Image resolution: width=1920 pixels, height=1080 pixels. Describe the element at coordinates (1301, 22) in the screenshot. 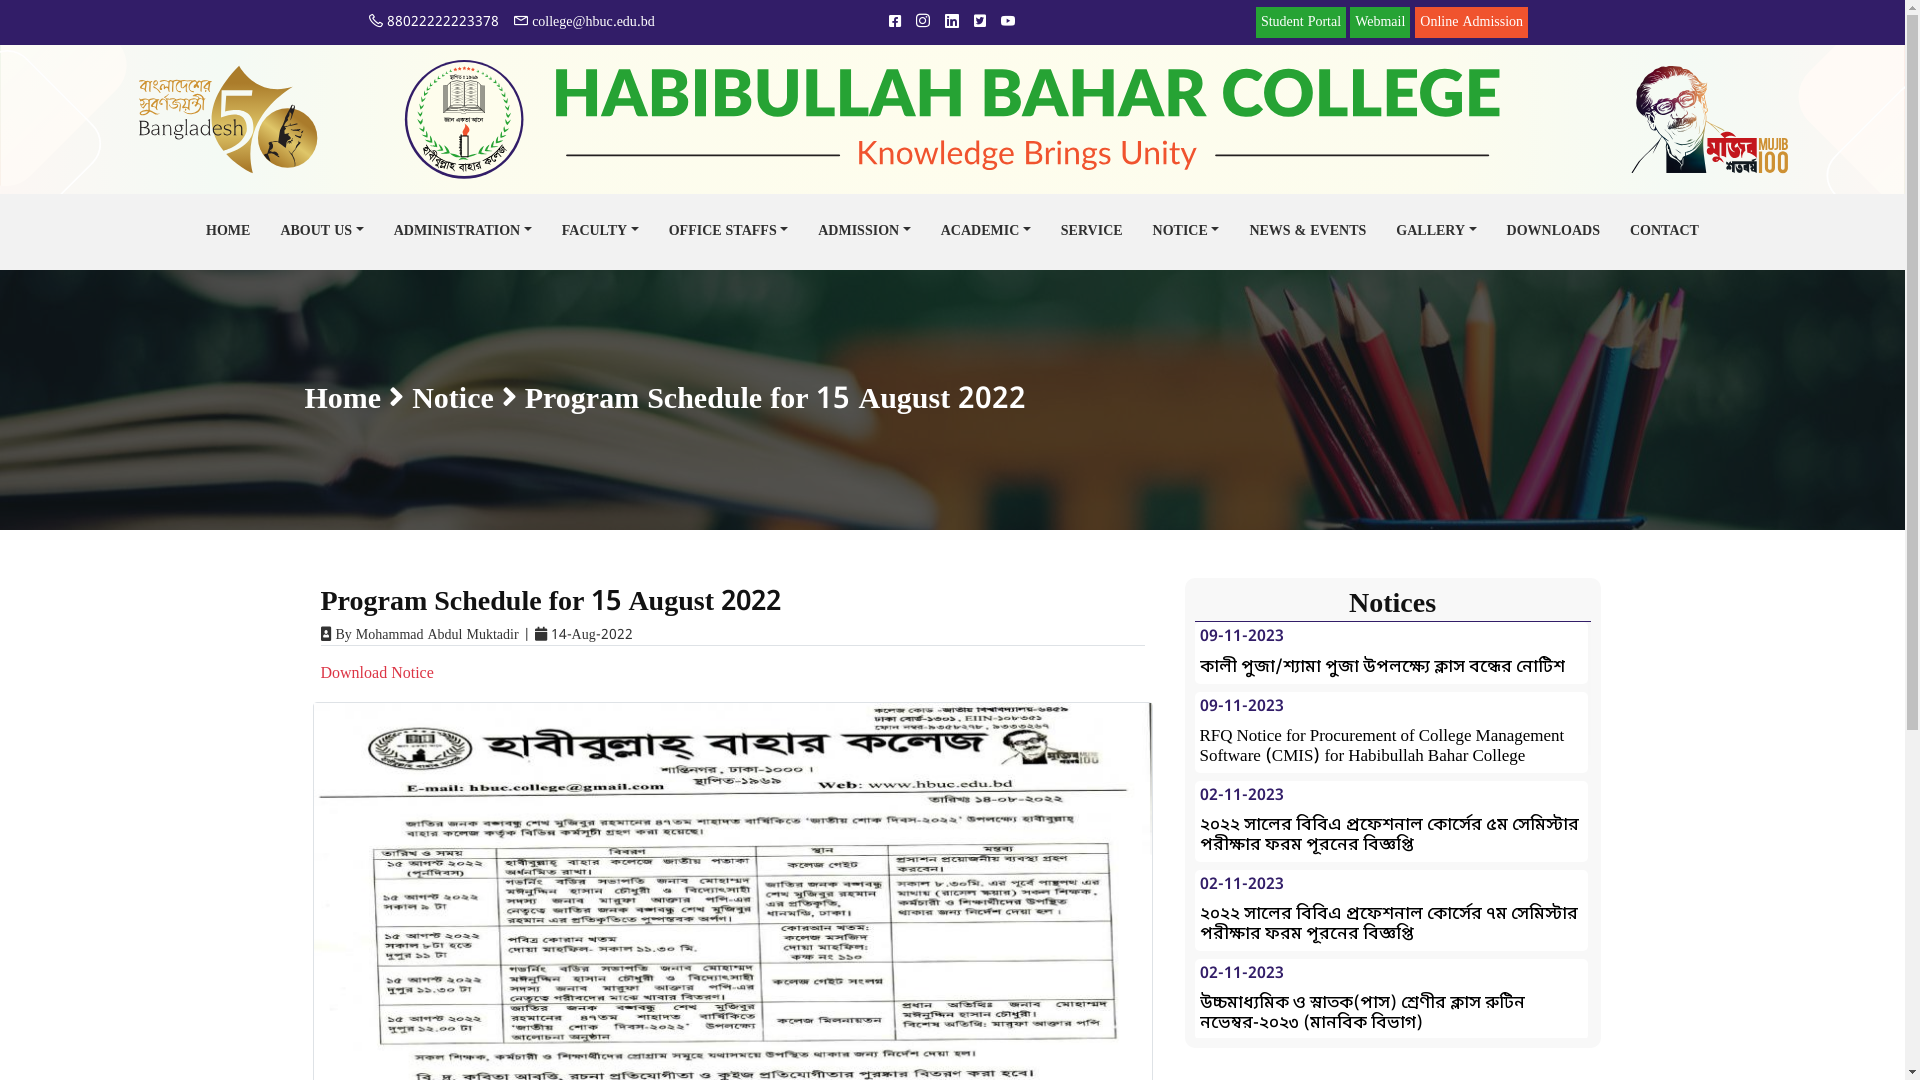

I see `Student Portal` at that location.